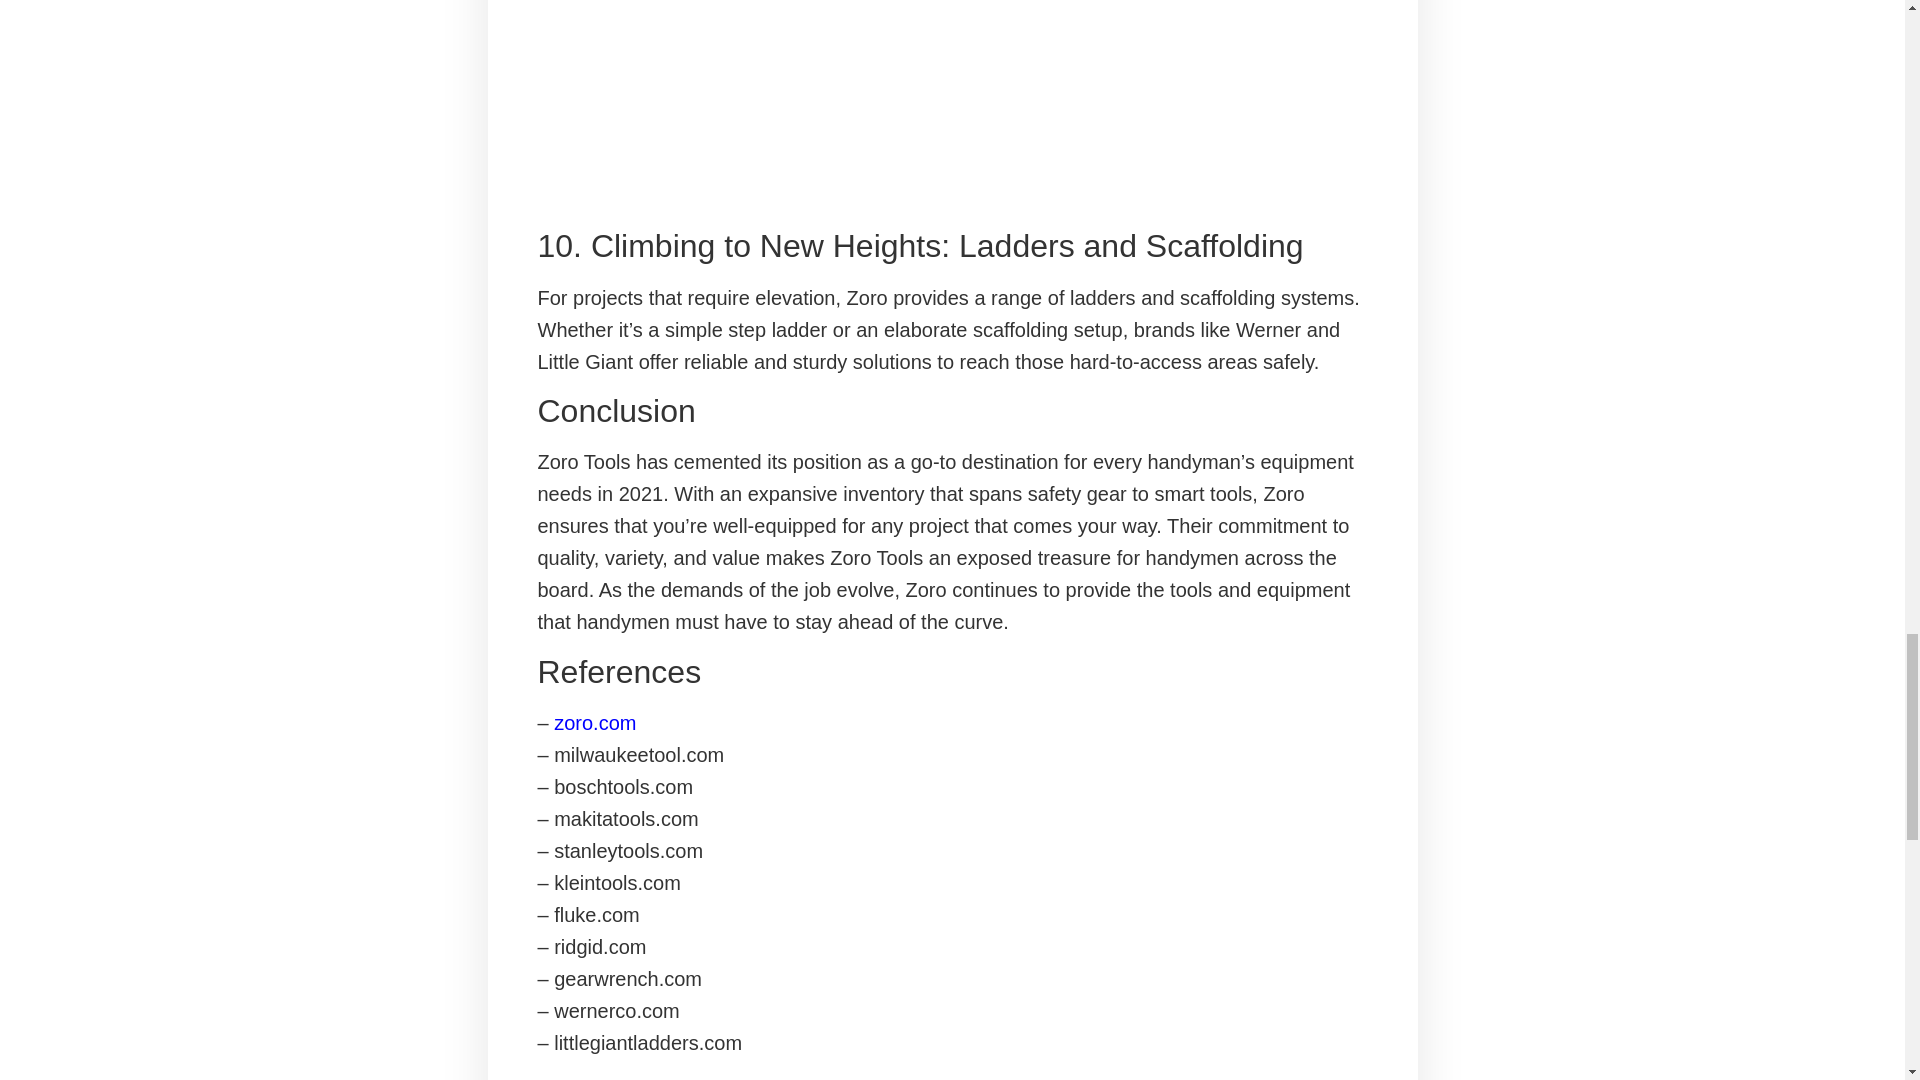 The image size is (1920, 1080). What do you see at coordinates (952, 245) in the screenshot?
I see `10. Climbing to New Heights: Ladders and Scaffolding` at bounding box center [952, 245].